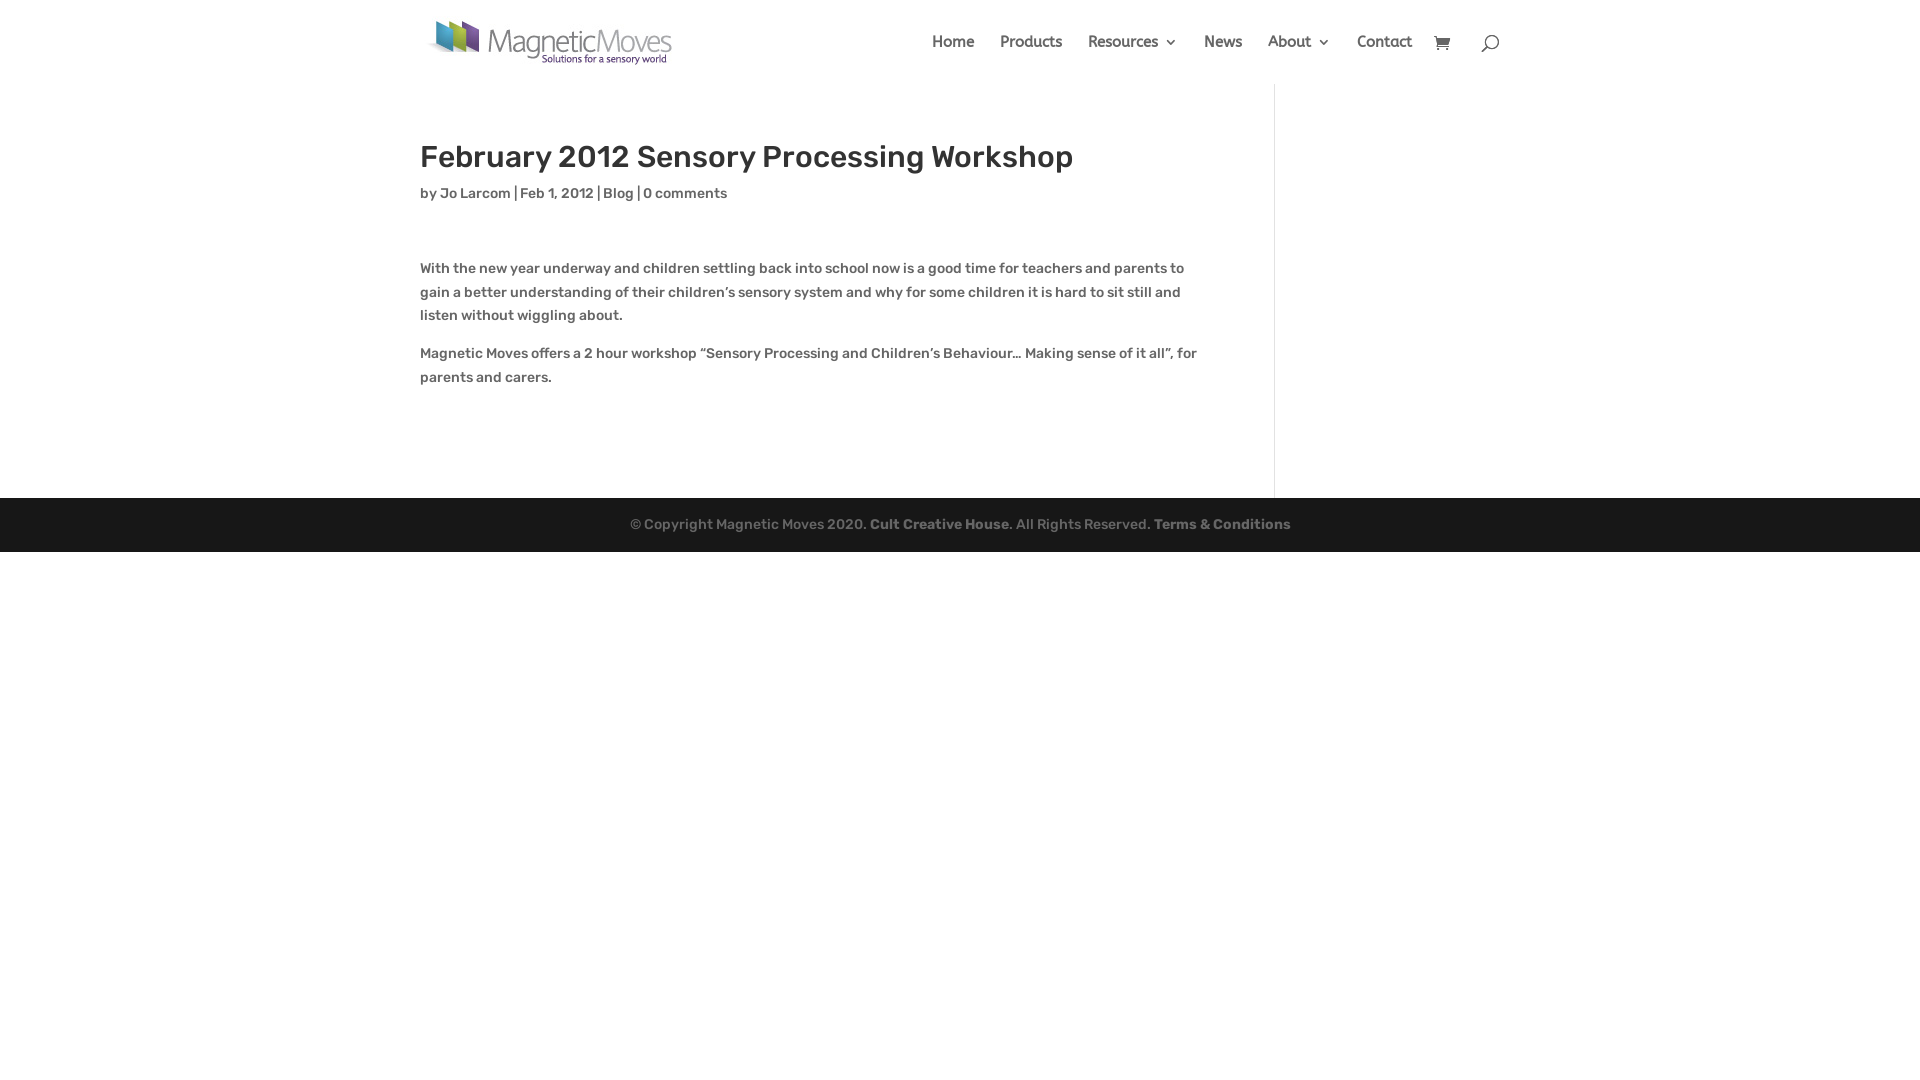  Describe the element at coordinates (1384, 60) in the screenshot. I see `Contact` at that location.